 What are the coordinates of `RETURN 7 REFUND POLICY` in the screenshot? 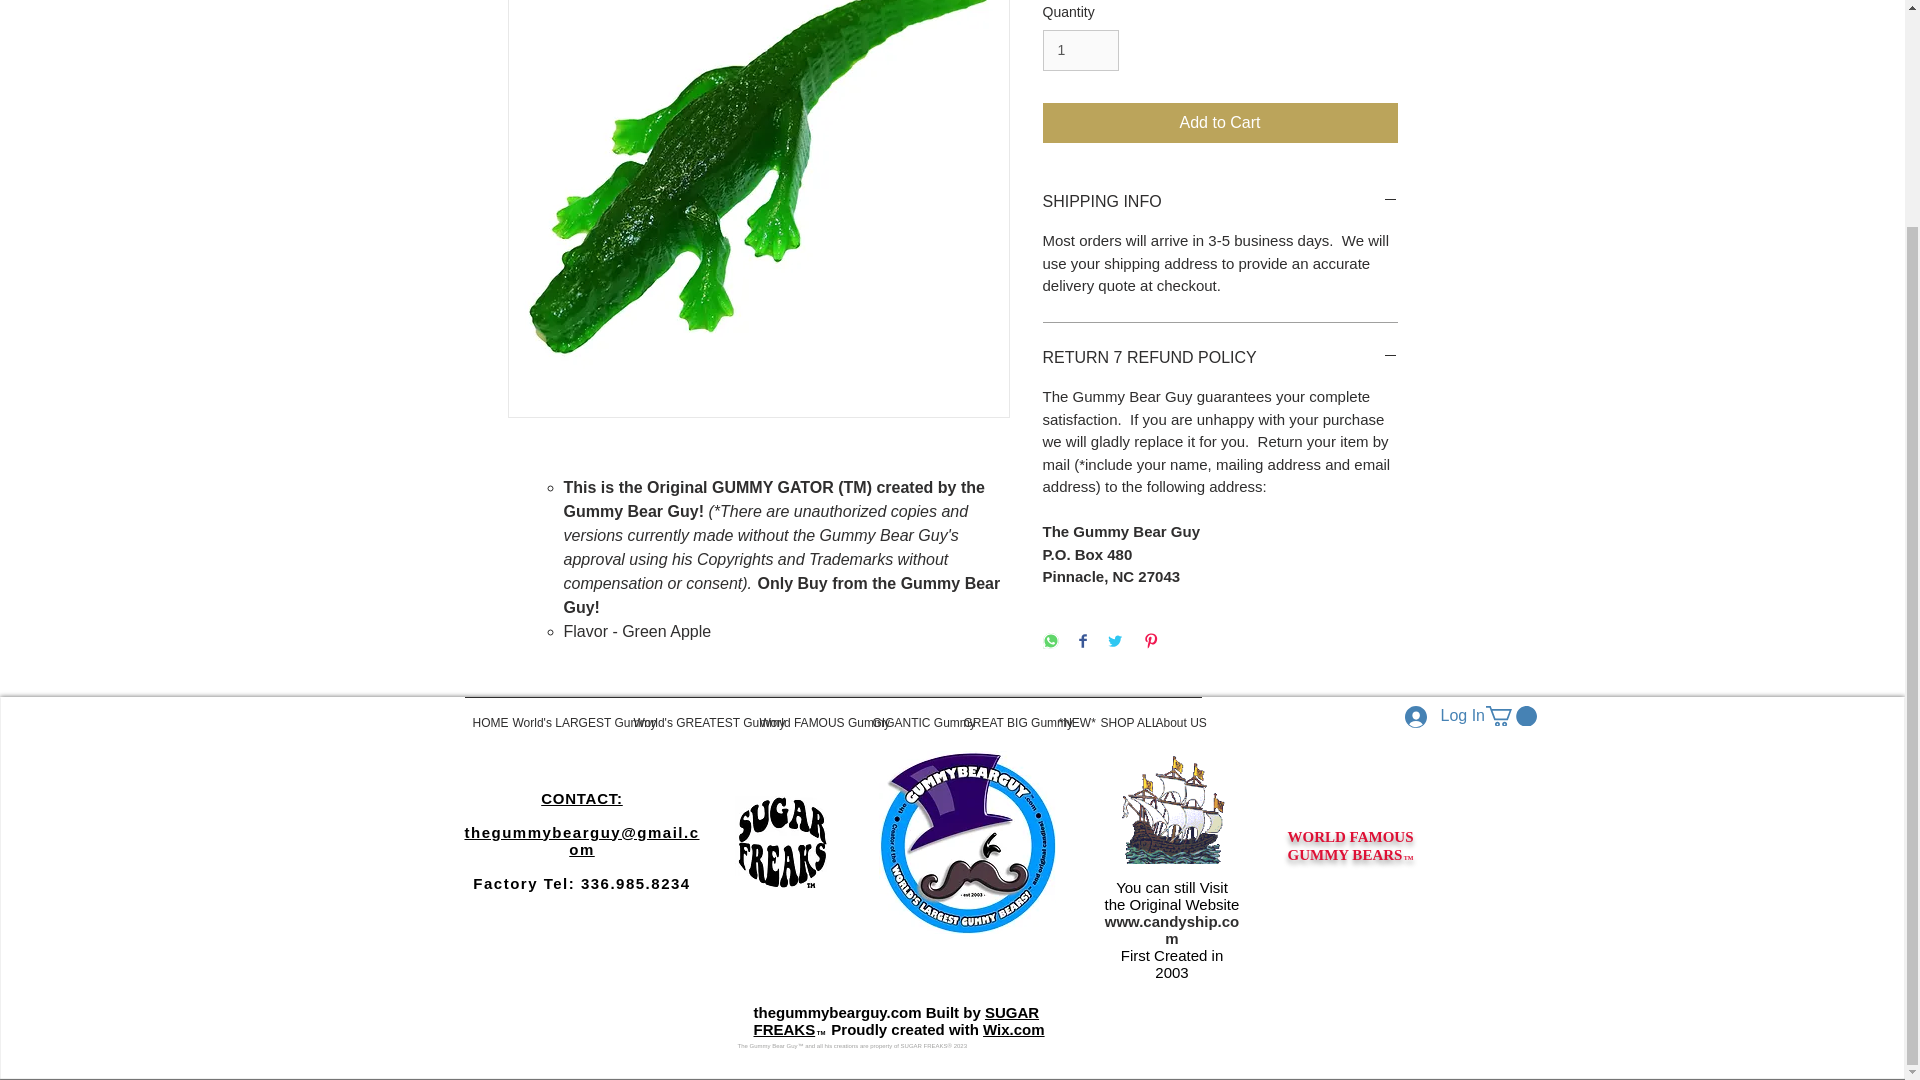 It's located at (1220, 358).